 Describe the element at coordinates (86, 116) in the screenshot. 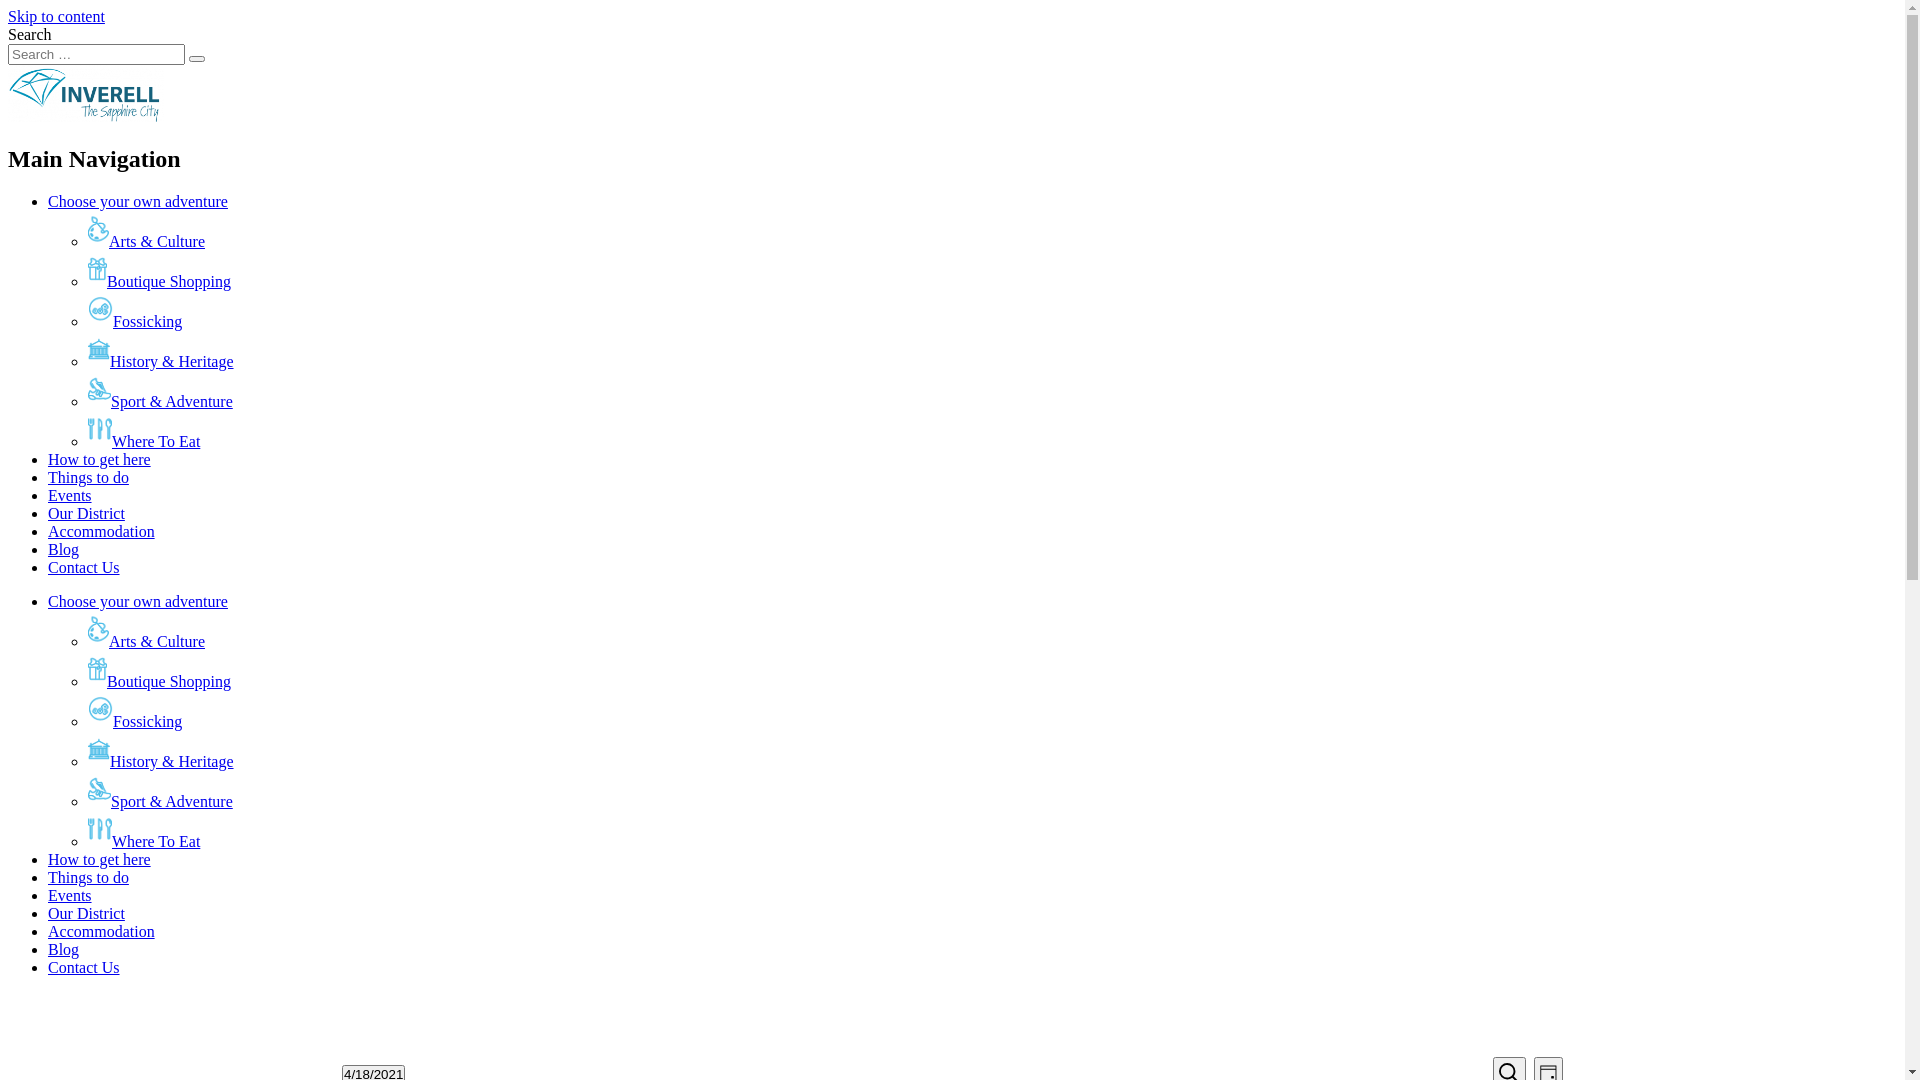

I see `Inverell Council` at that location.